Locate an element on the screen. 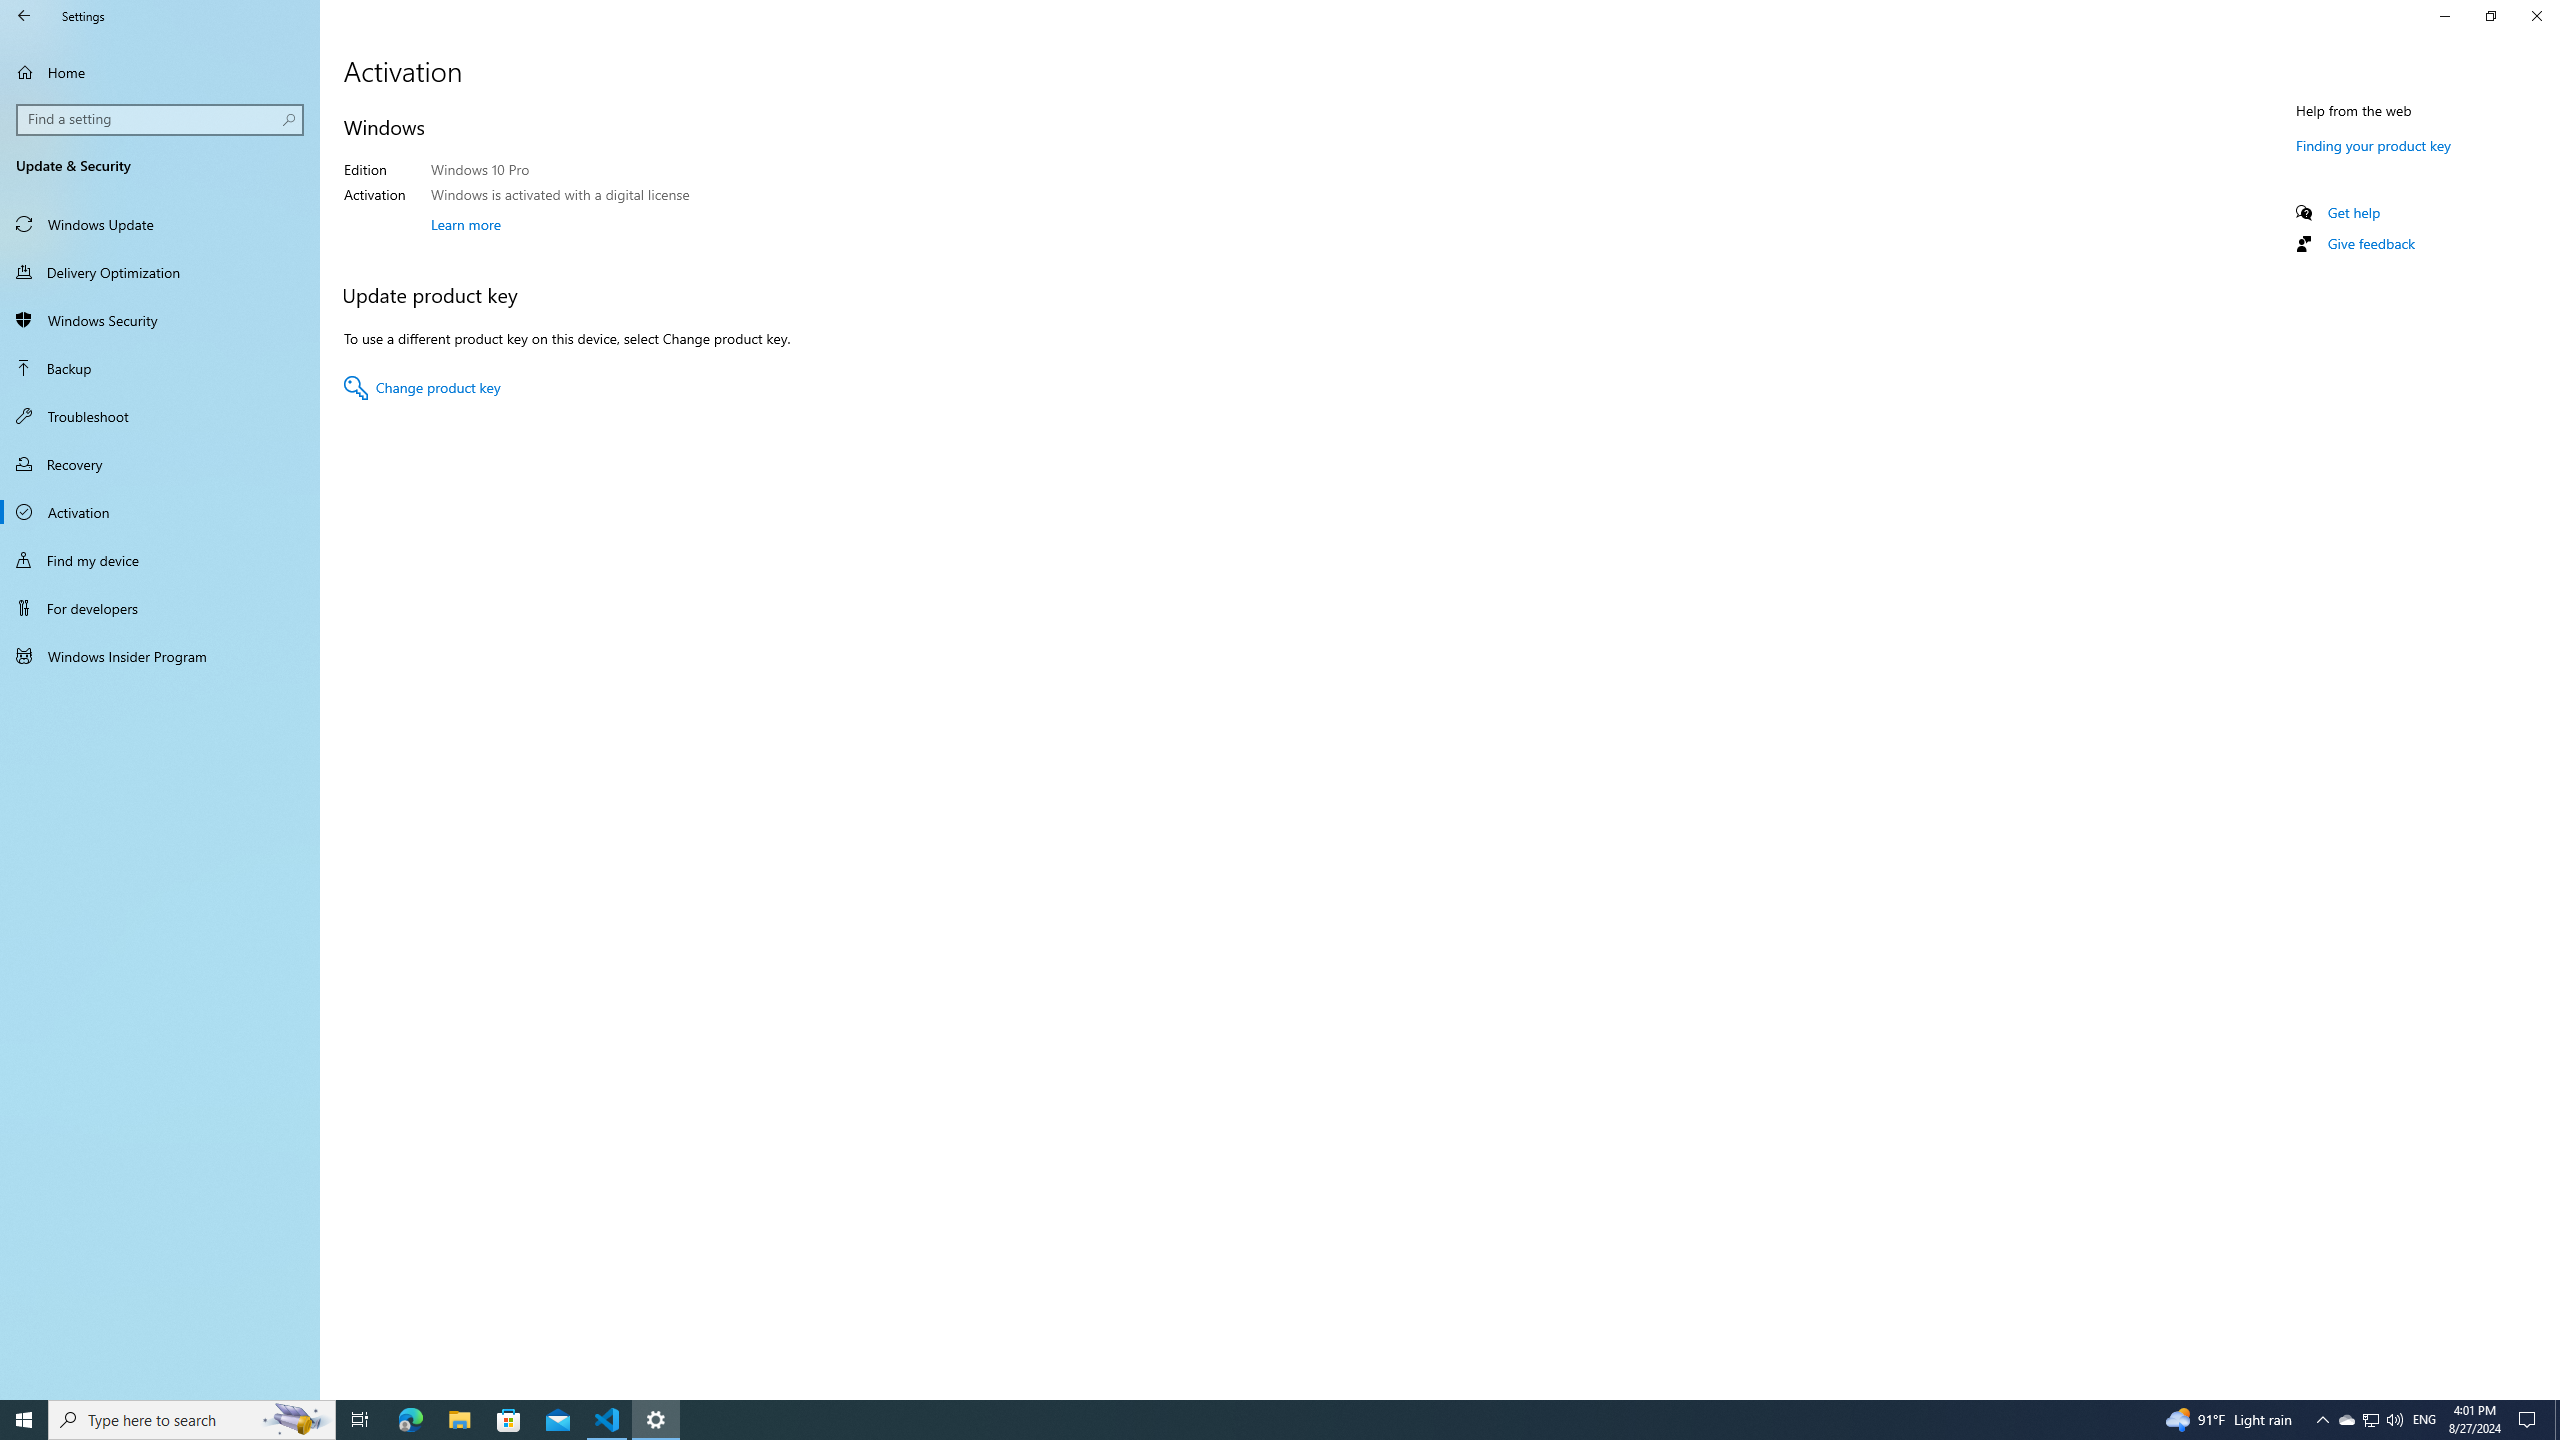  Learn more about Windows activation is located at coordinates (466, 224).